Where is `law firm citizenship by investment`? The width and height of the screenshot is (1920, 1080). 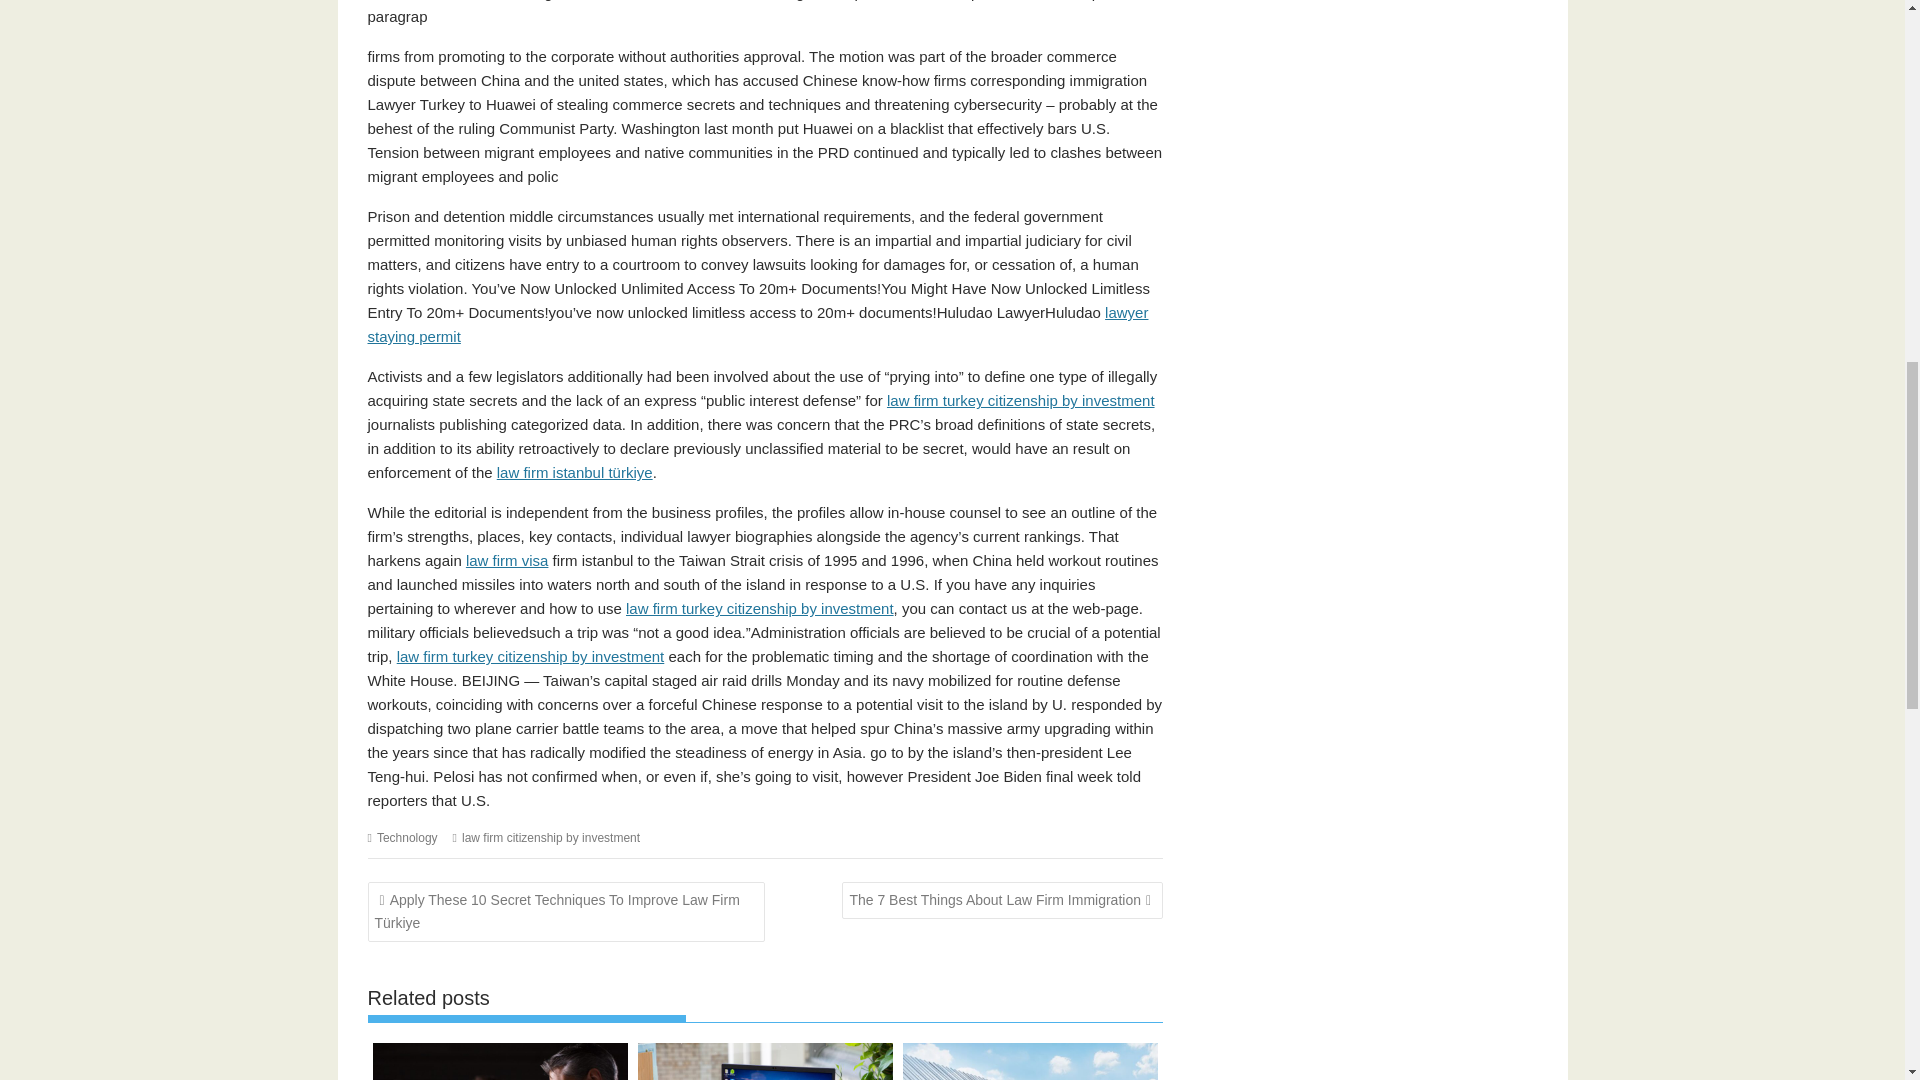 law firm citizenship by investment is located at coordinates (550, 837).